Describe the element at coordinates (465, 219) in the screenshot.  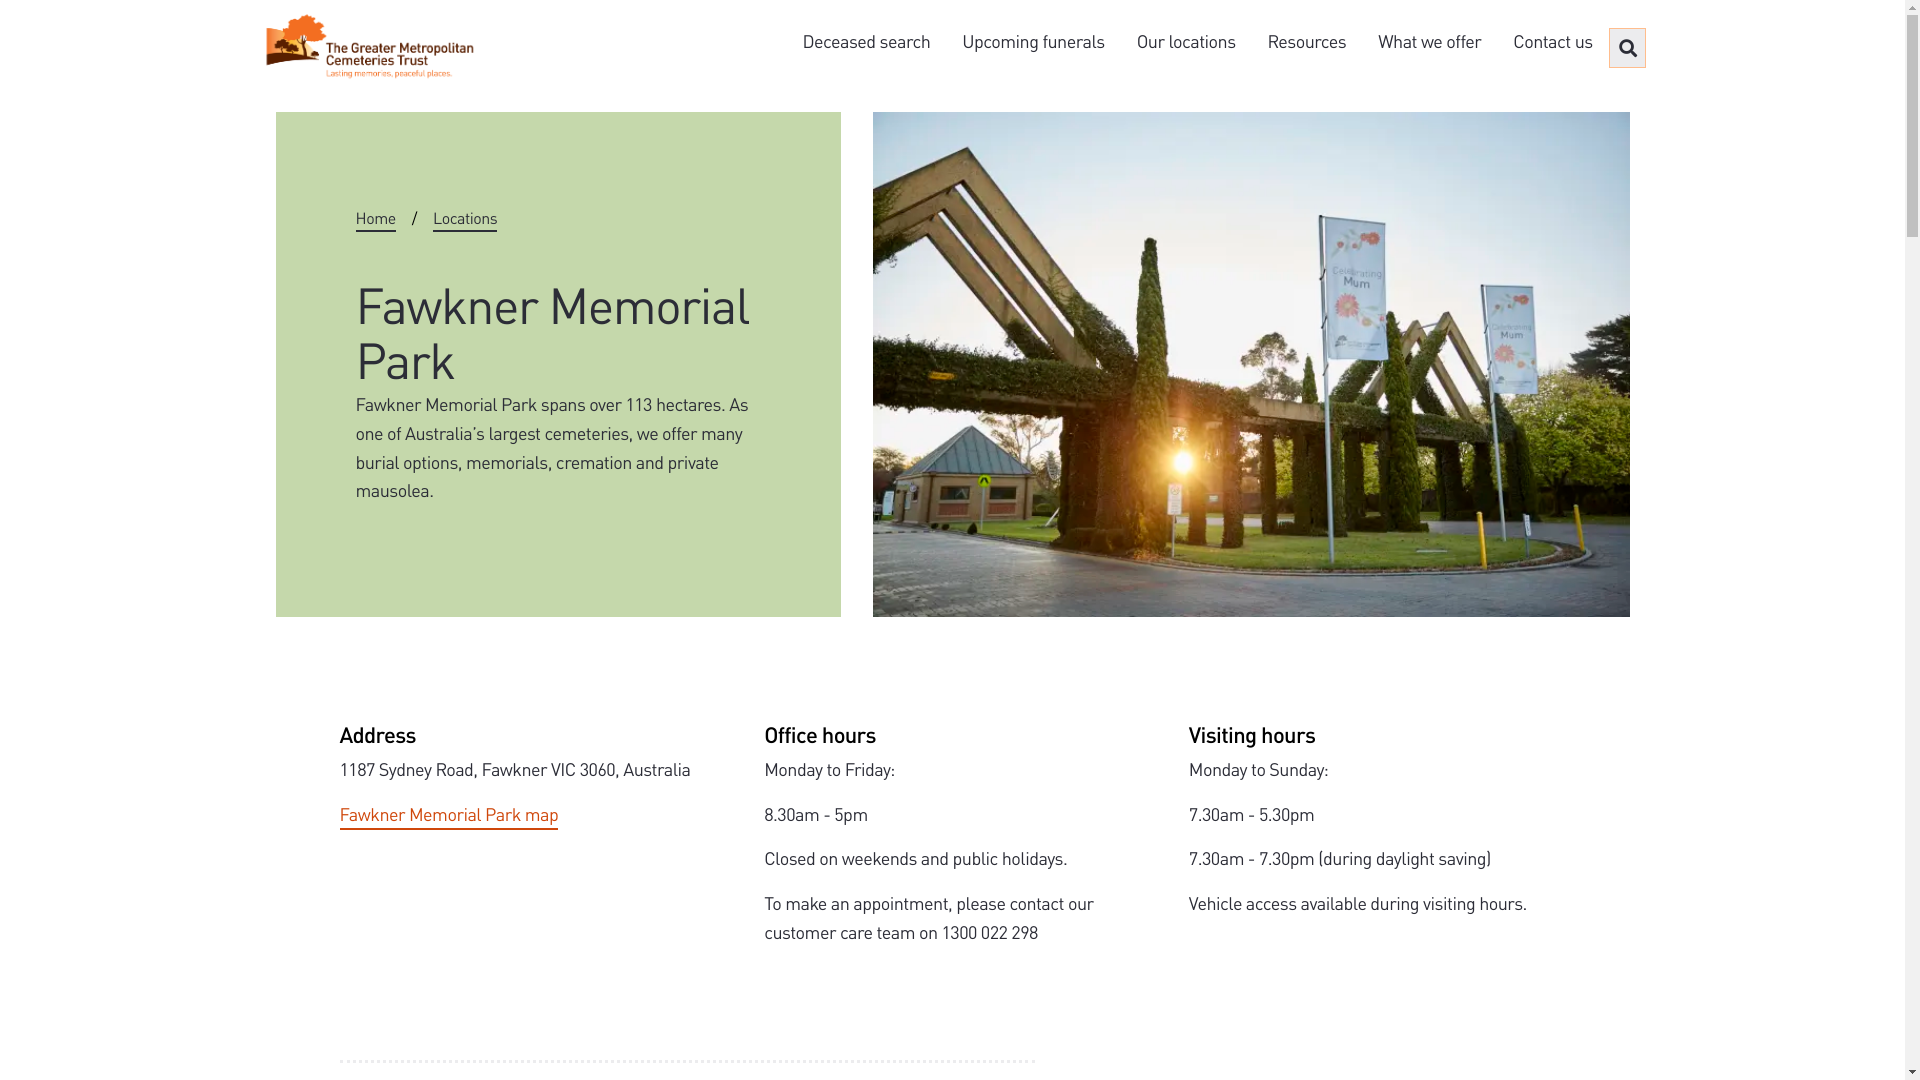
I see `Locations` at that location.